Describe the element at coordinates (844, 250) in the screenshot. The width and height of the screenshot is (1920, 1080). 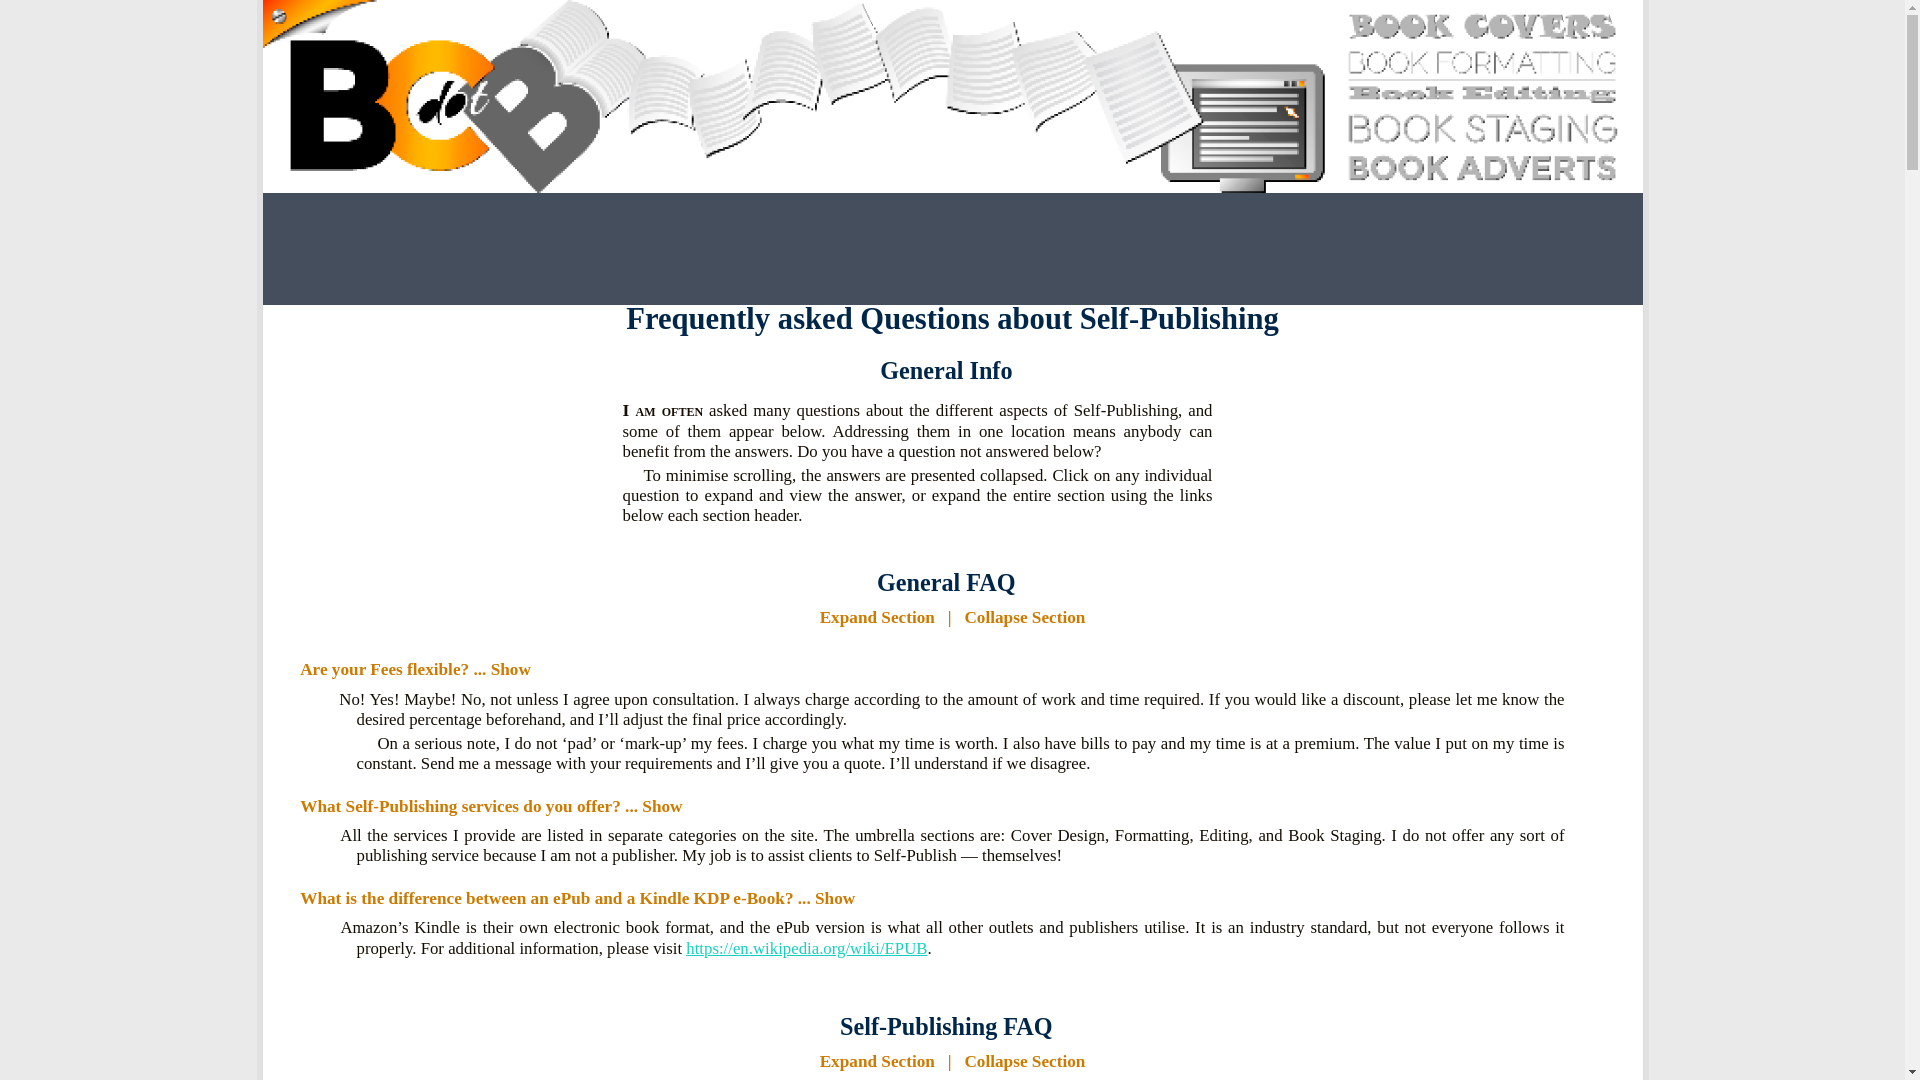
I see `The 3D Book Staging Page` at that location.